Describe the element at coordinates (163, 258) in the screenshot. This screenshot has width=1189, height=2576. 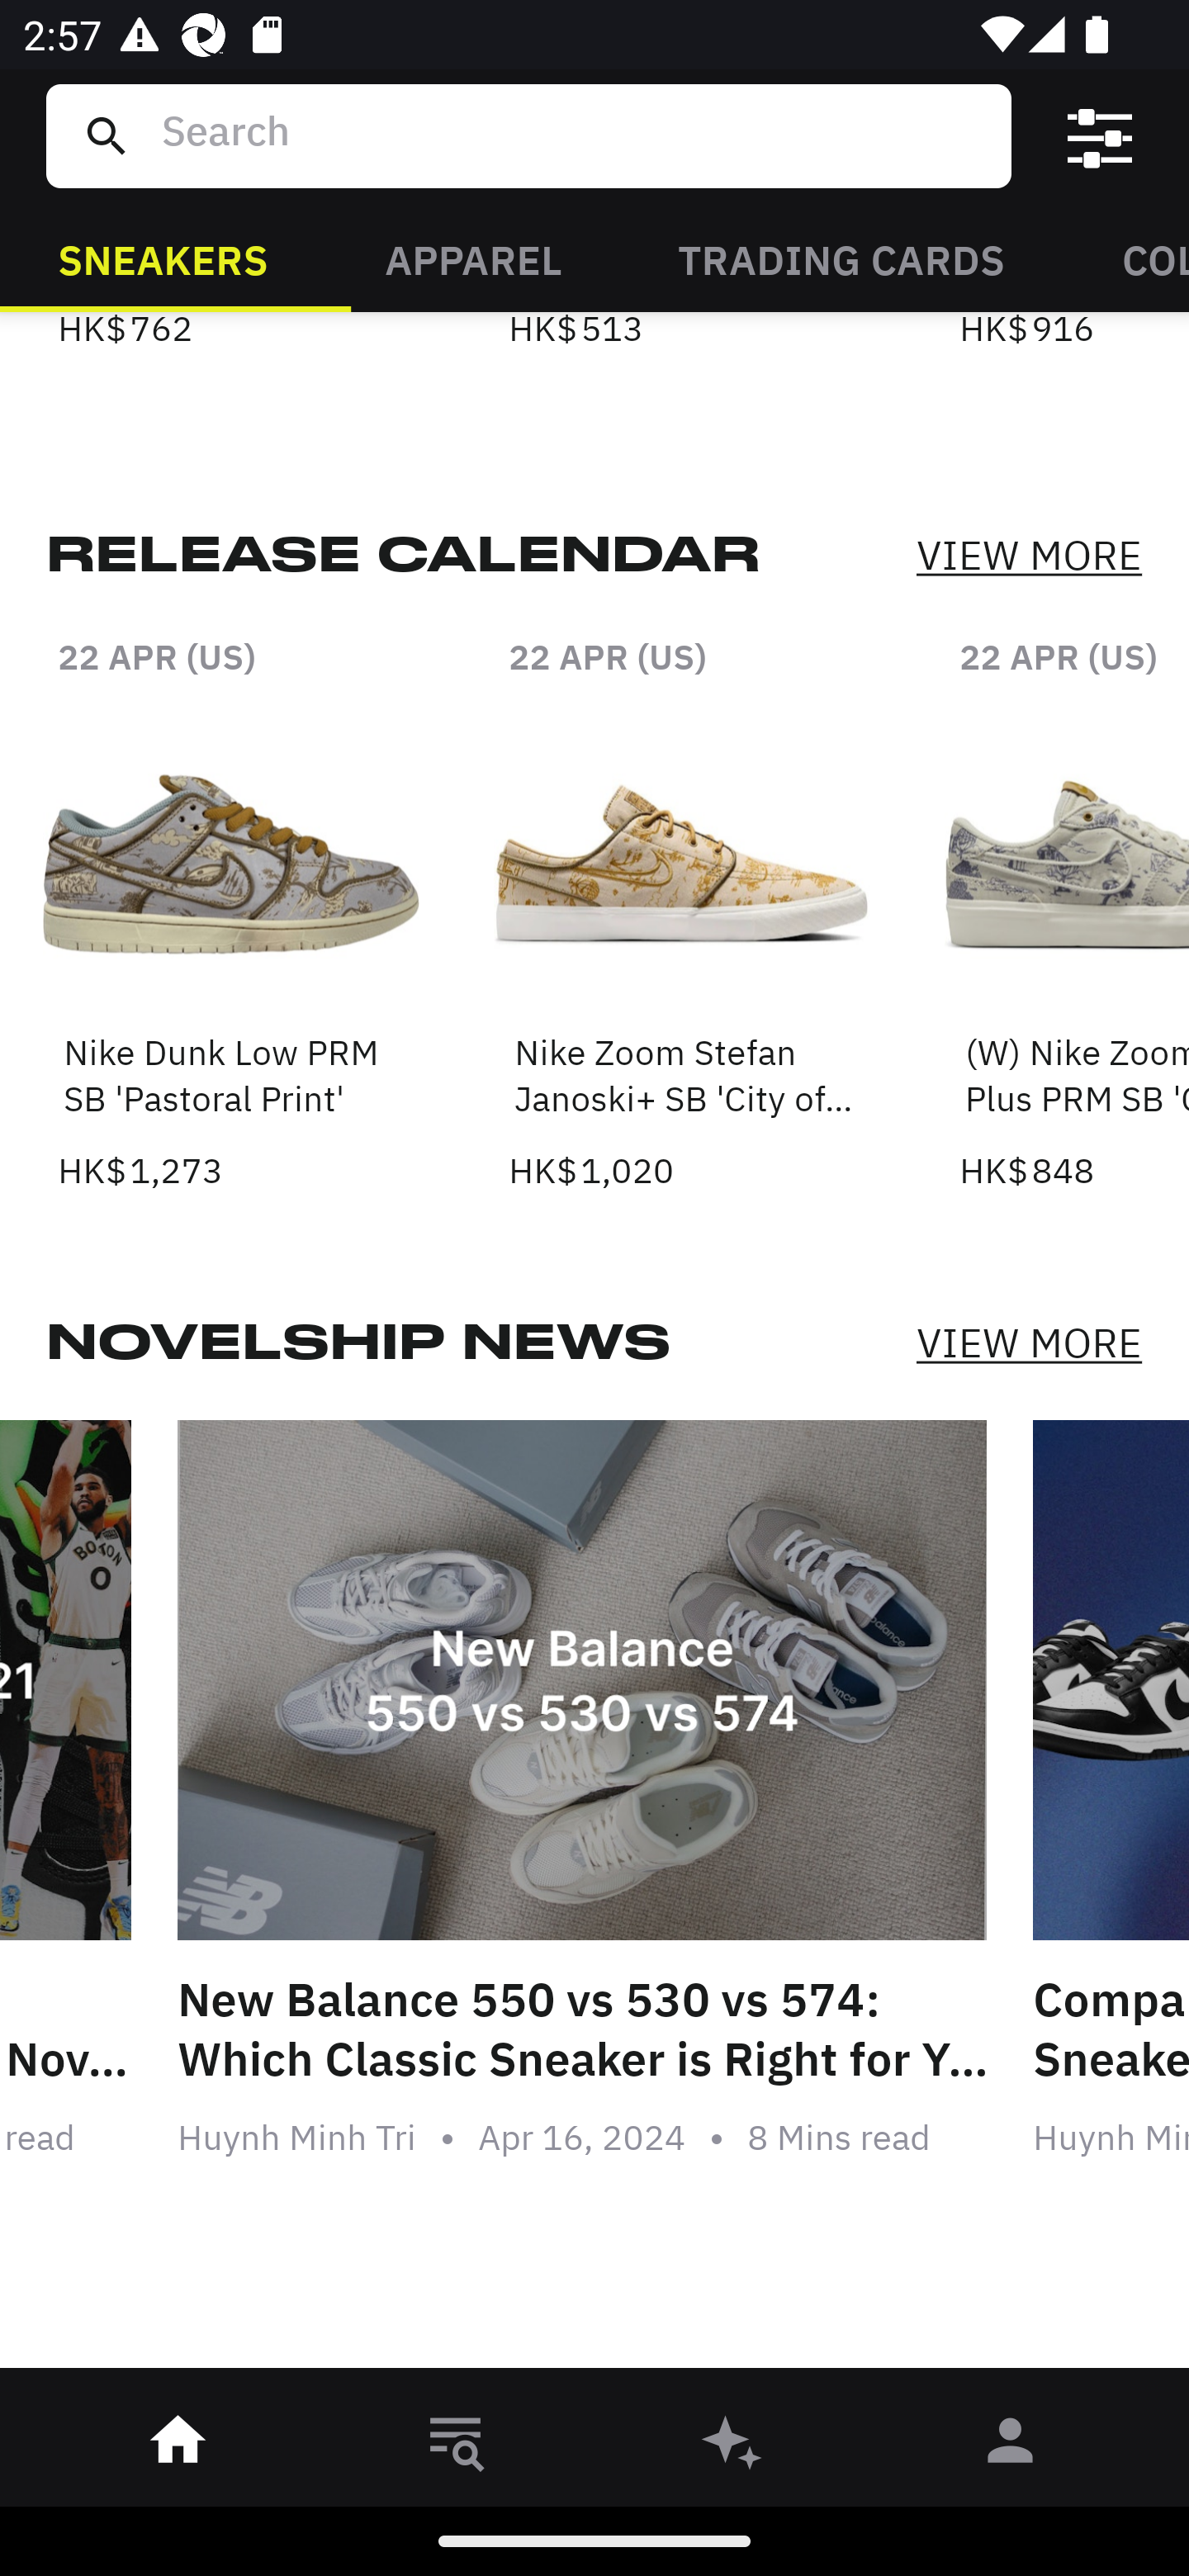
I see `SNEAKERS` at that location.